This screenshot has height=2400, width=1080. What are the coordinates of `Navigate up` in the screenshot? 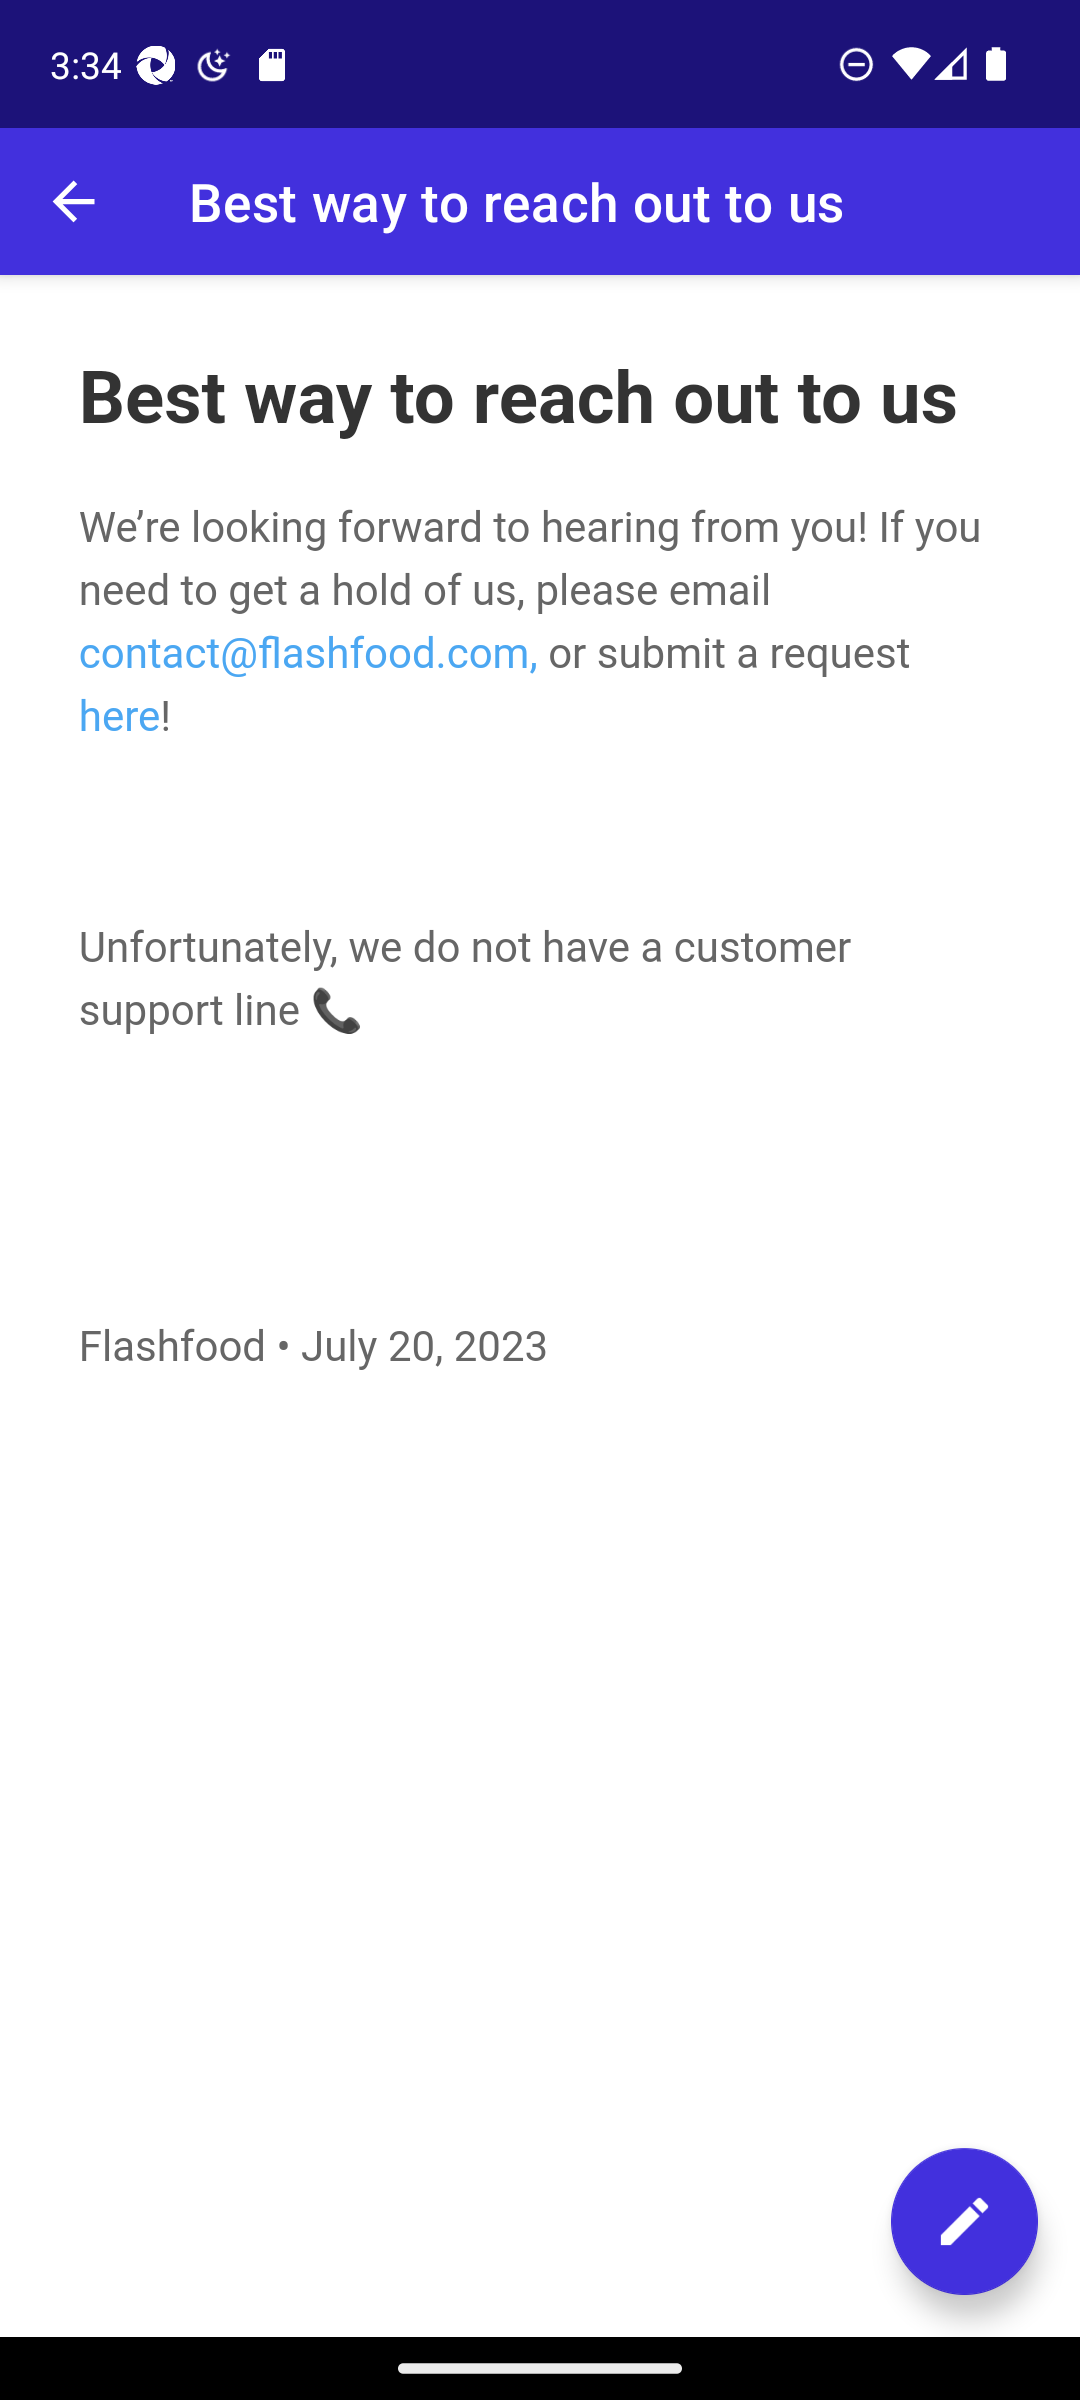 It's located at (73, 202).